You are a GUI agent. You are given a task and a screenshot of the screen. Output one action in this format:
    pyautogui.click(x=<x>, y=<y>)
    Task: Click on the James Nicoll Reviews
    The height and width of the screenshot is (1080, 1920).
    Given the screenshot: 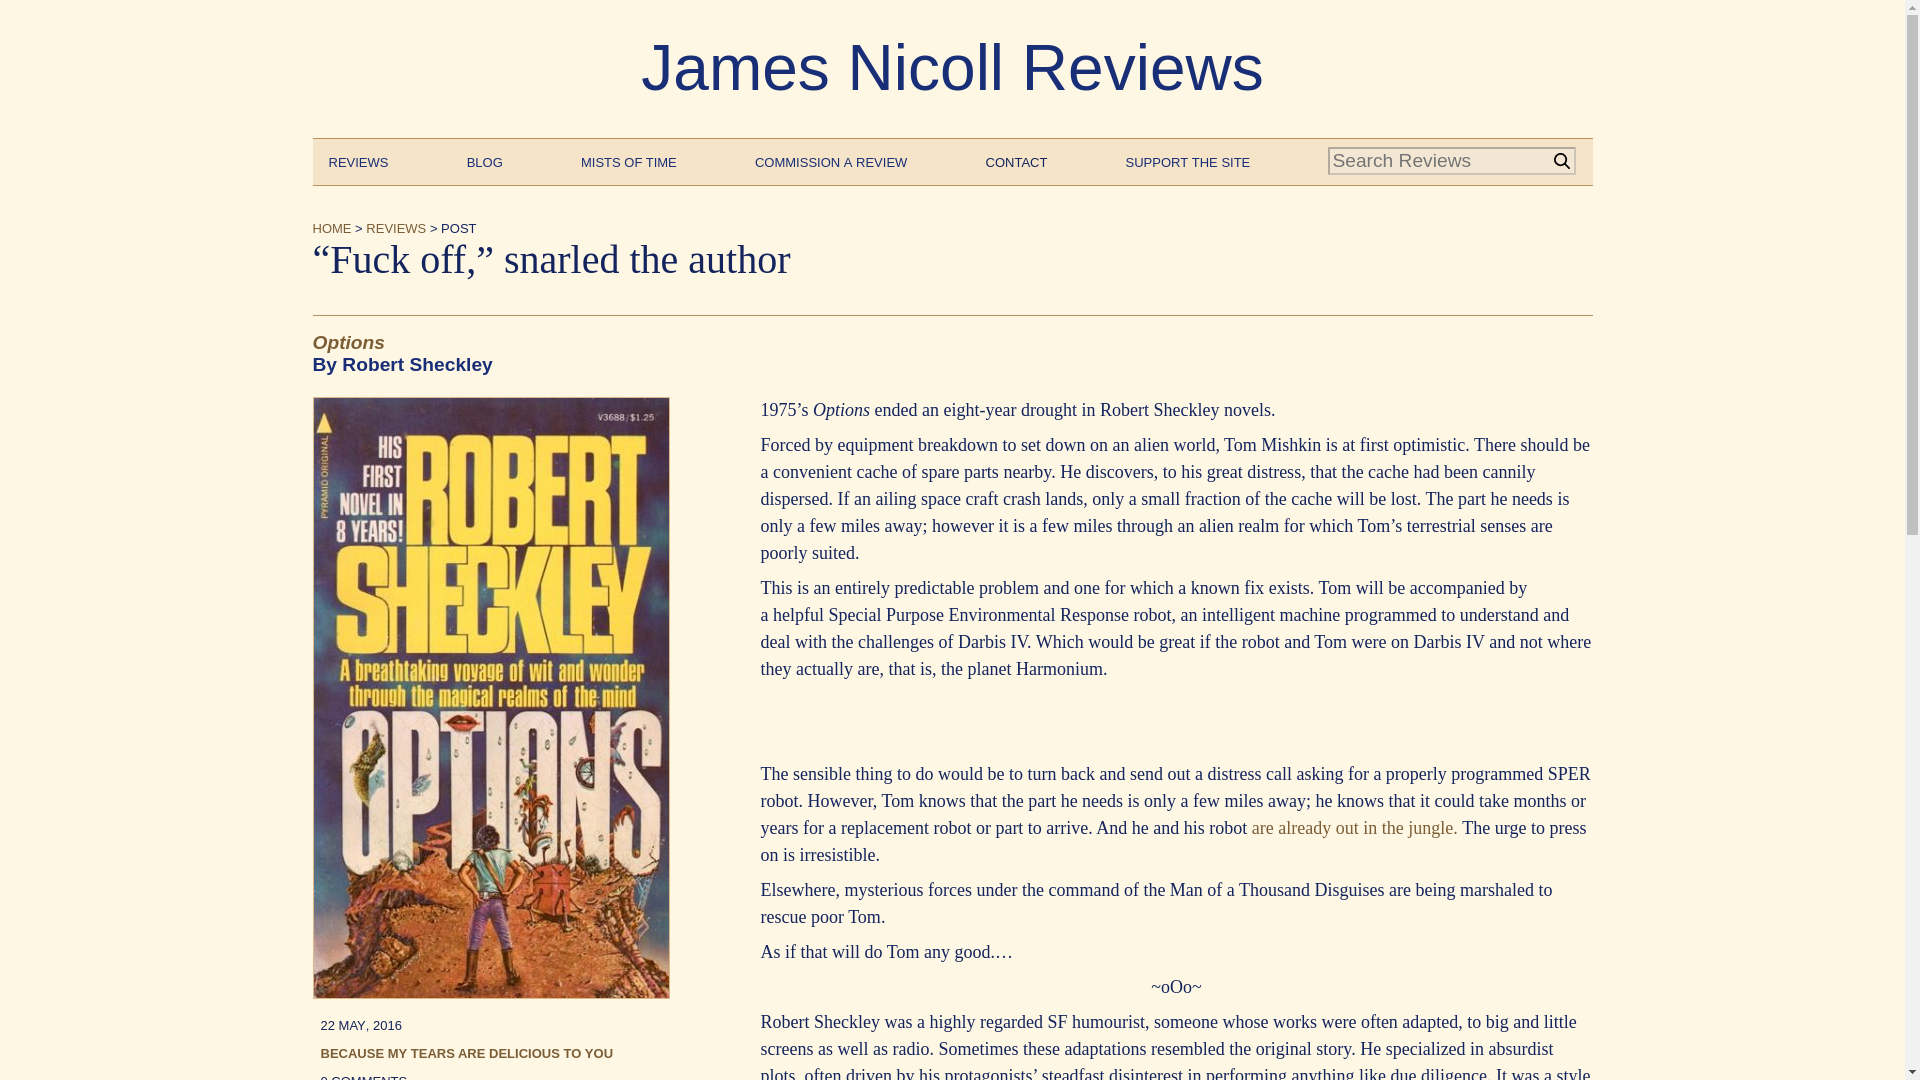 What is the action you would take?
    pyautogui.click(x=952, y=68)
    